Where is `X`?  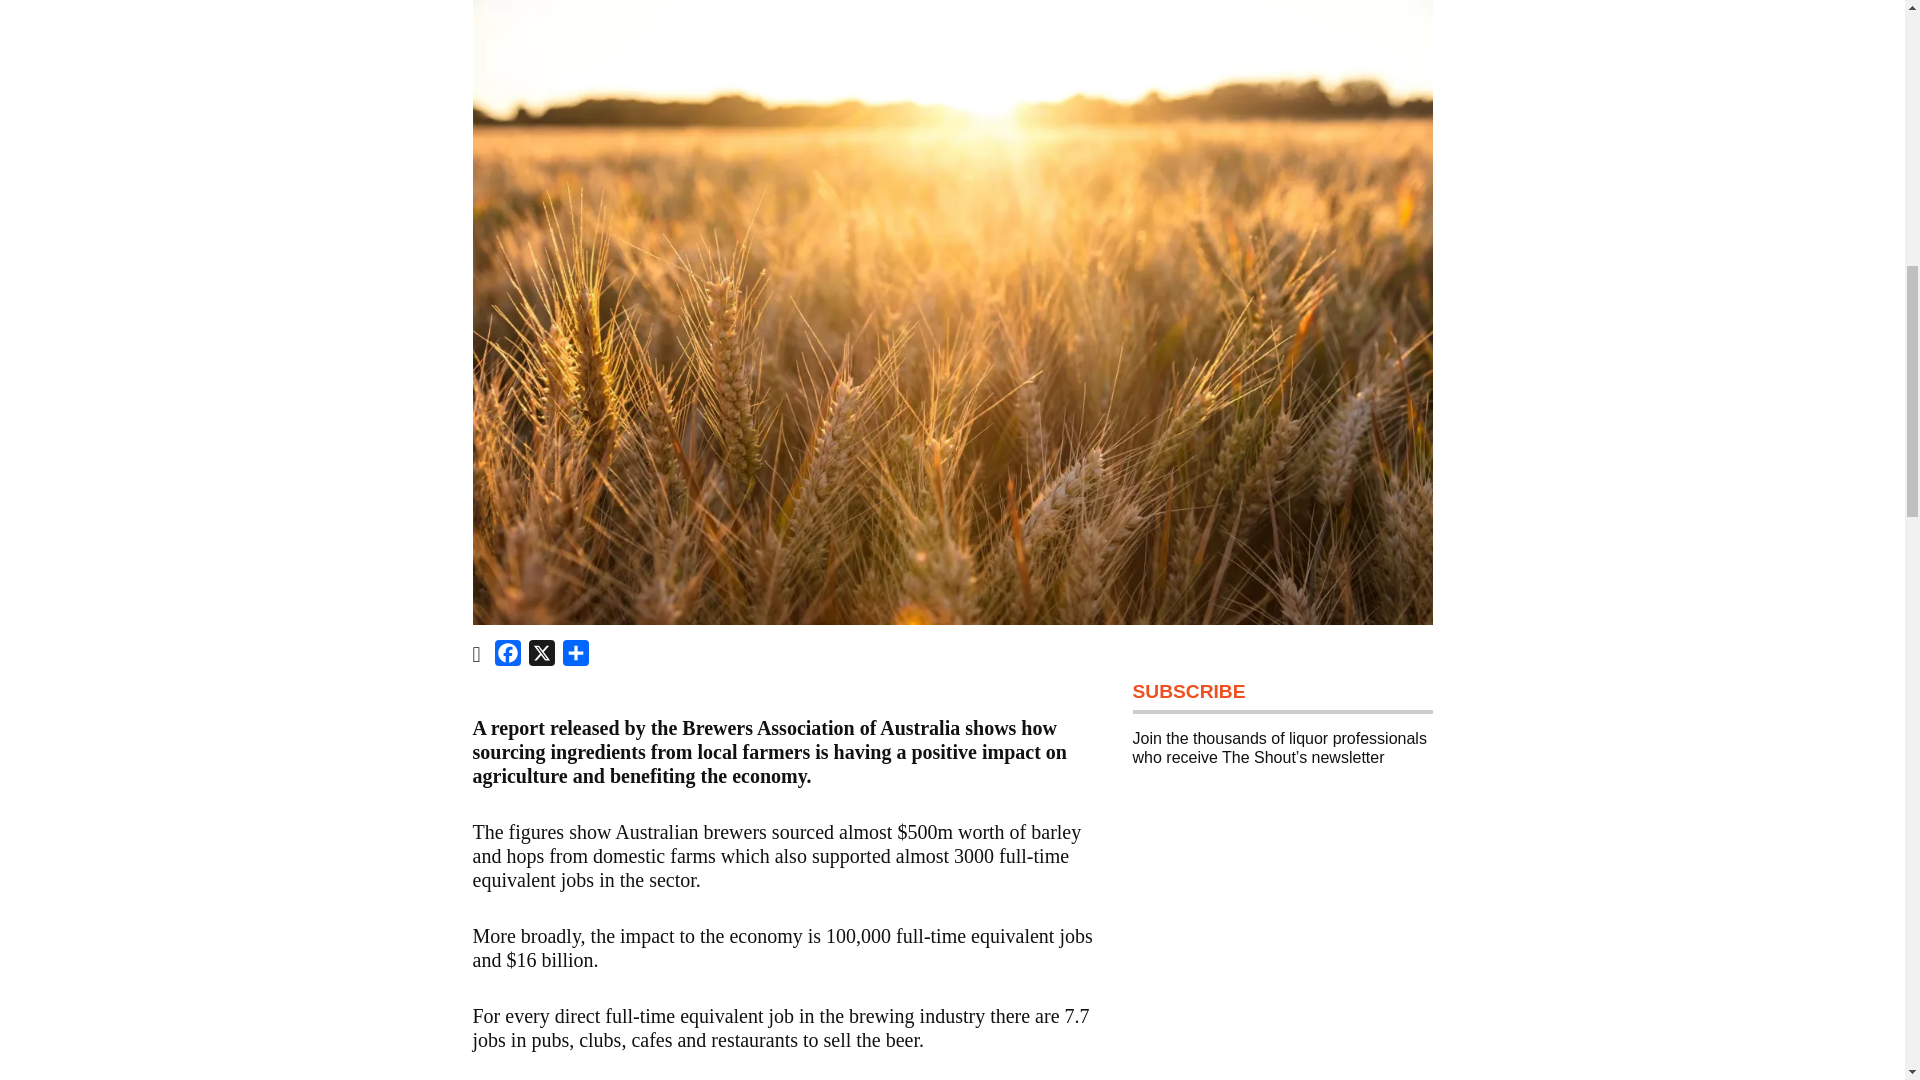 X is located at coordinates (541, 656).